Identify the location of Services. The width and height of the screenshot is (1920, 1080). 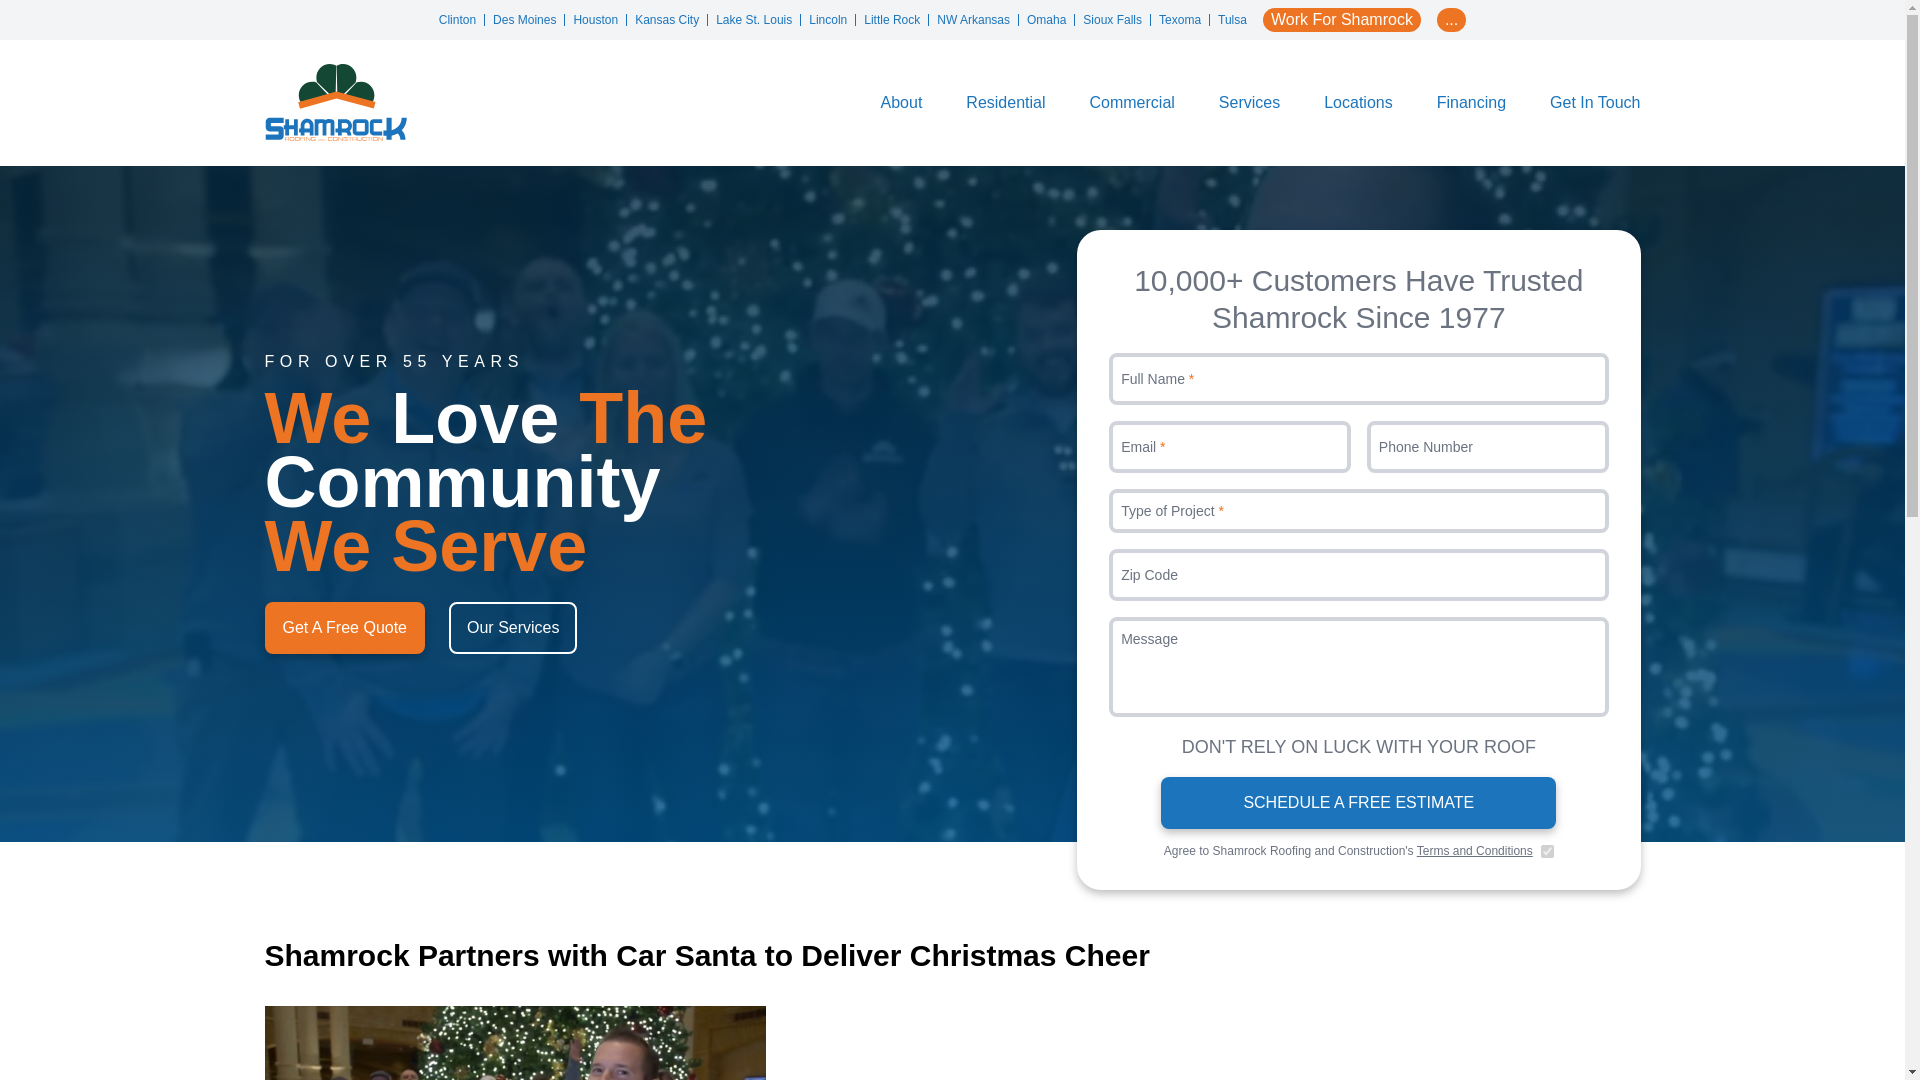
(1250, 102).